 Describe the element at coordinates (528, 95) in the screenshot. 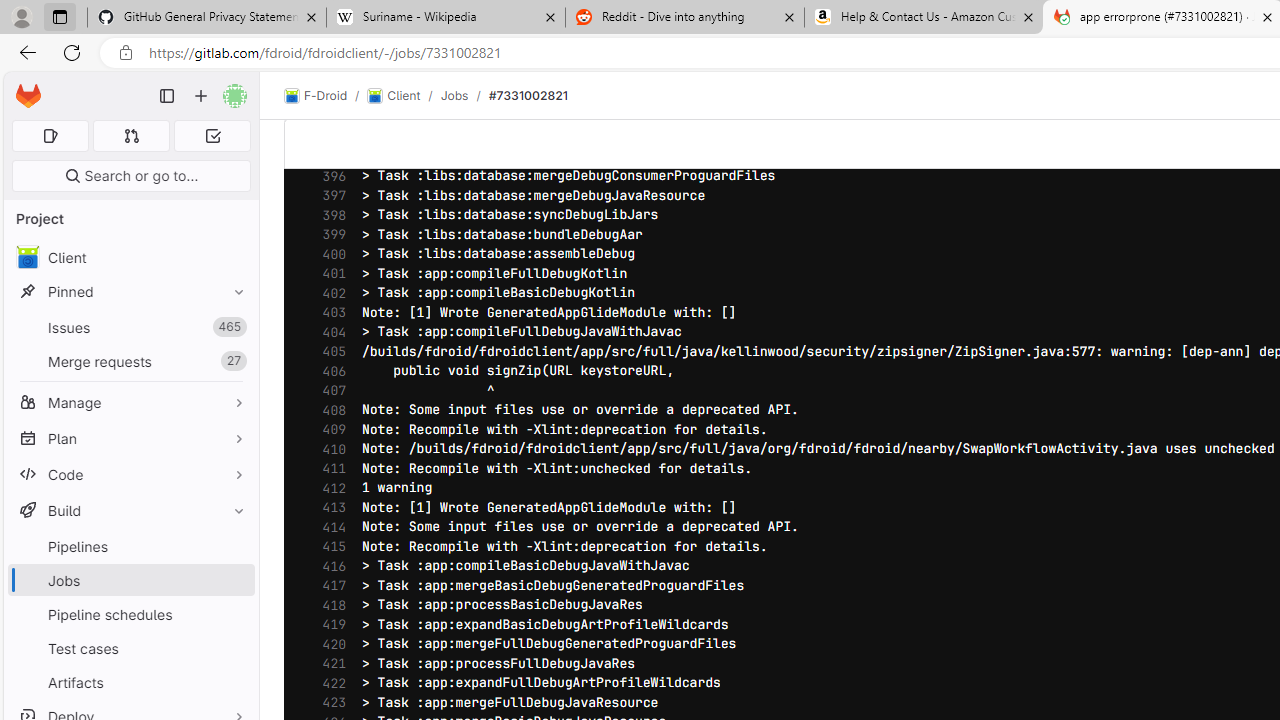

I see `#7331002821` at that location.